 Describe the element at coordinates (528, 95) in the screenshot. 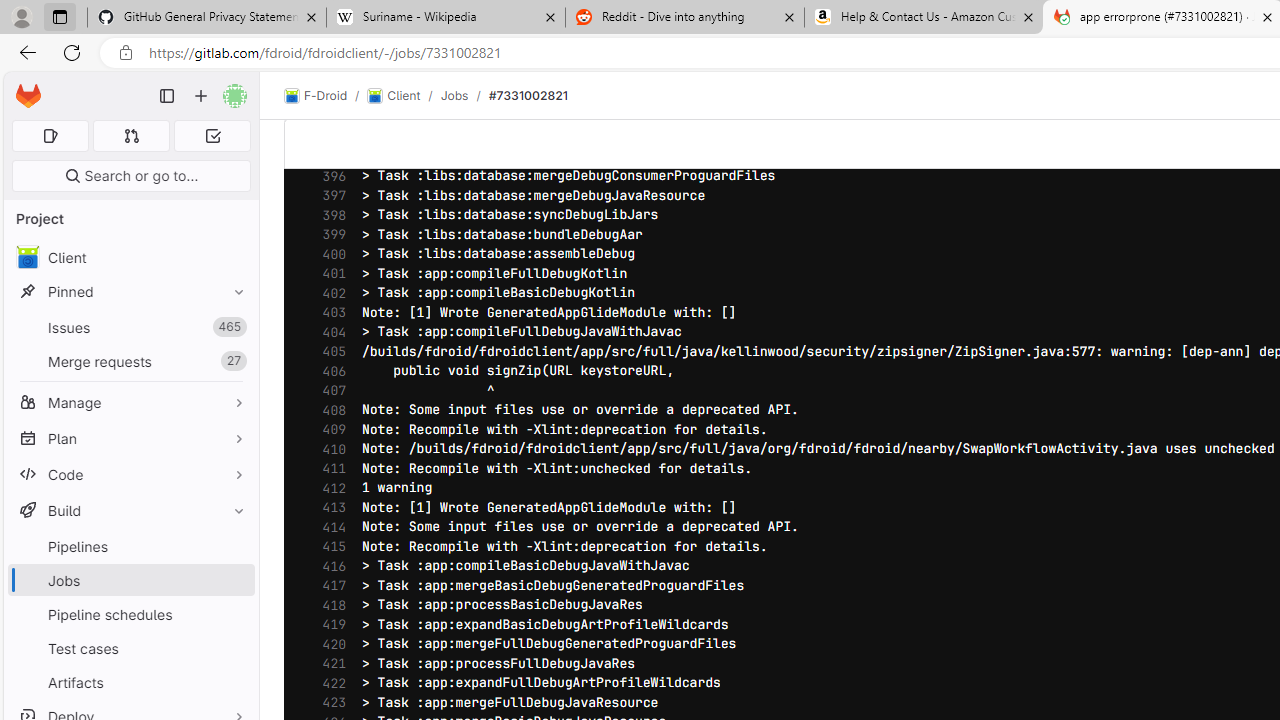

I see `#7331002821` at that location.